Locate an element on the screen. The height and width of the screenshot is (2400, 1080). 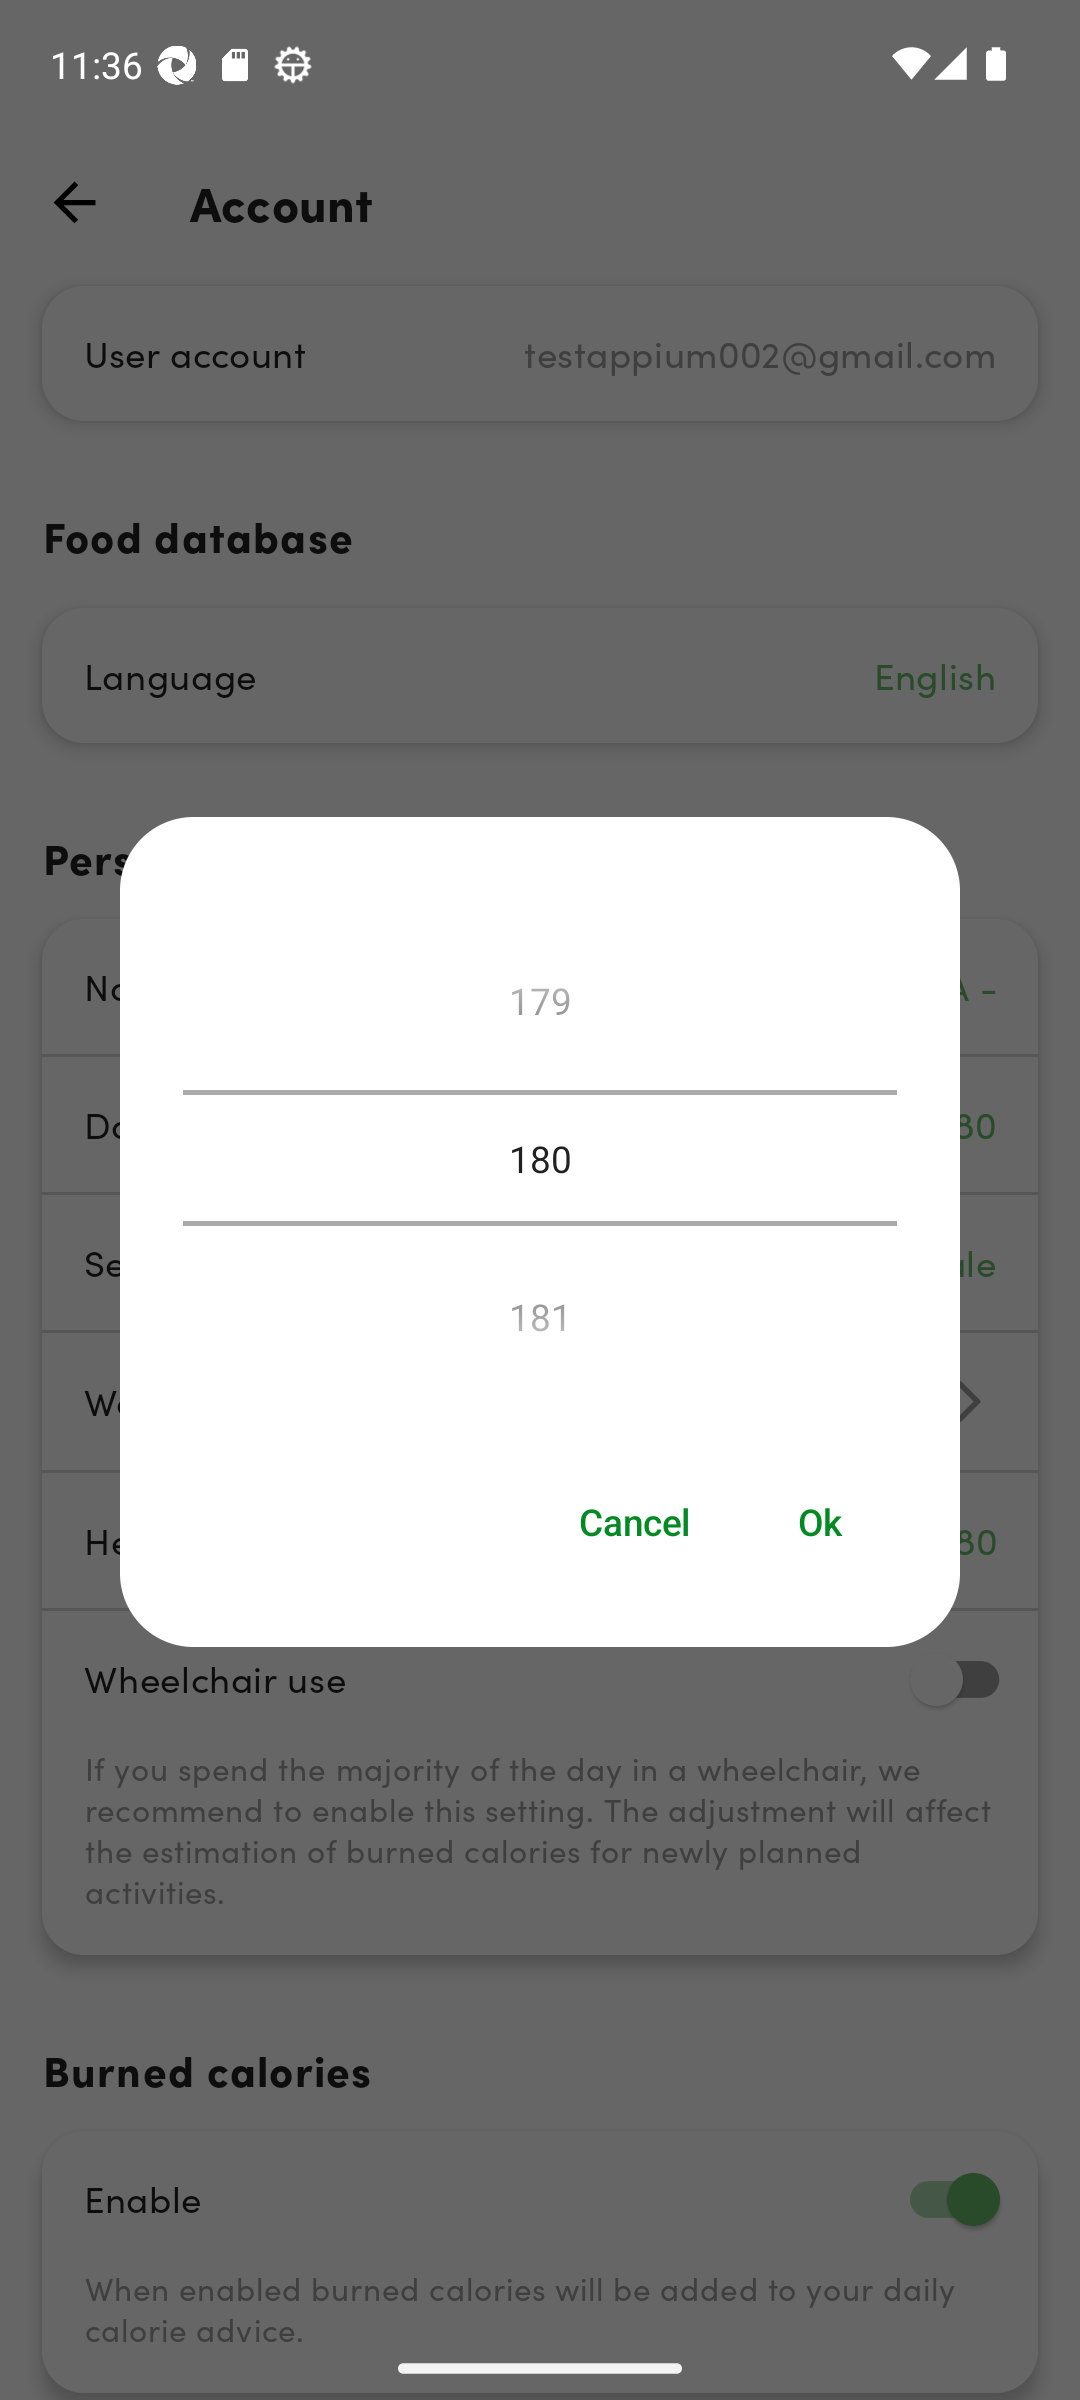
Cancel is located at coordinates (634, 1522).